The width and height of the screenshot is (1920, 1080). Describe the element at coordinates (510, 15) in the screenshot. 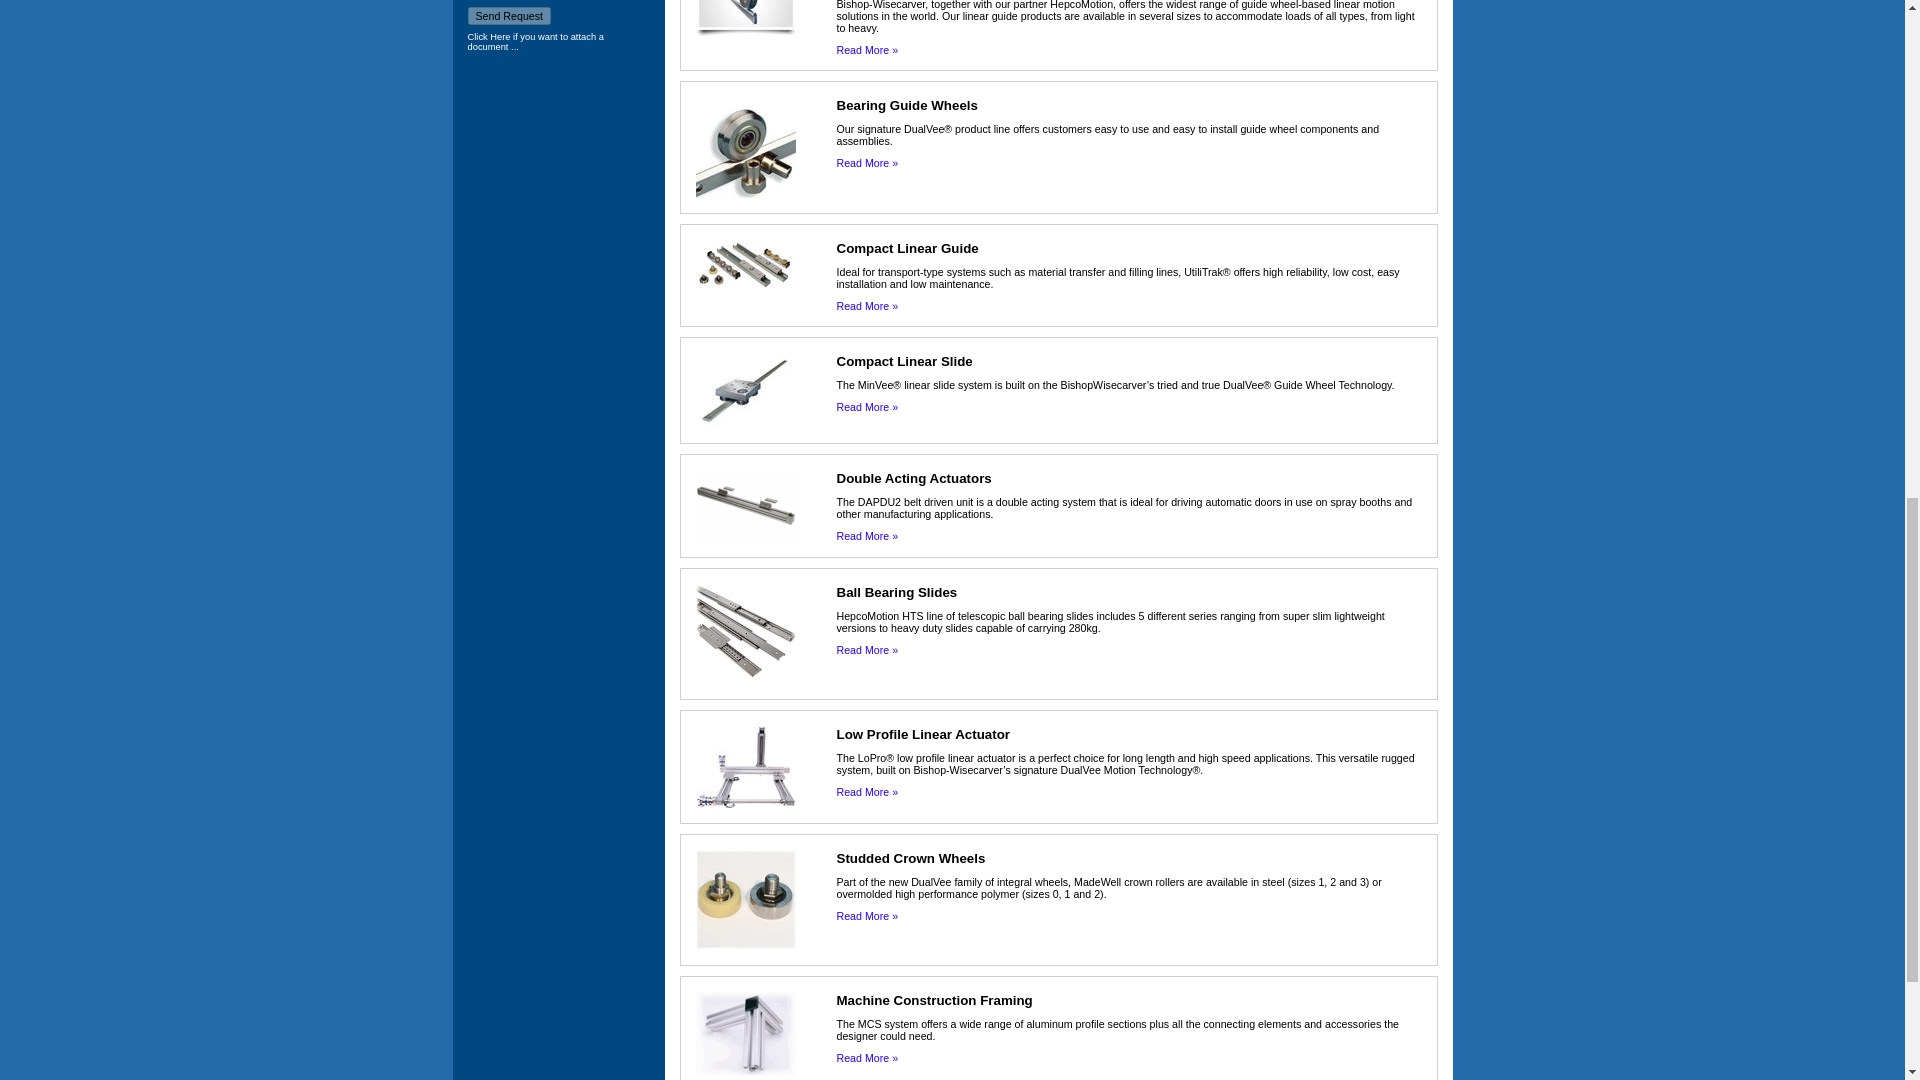

I see `Send Request` at that location.